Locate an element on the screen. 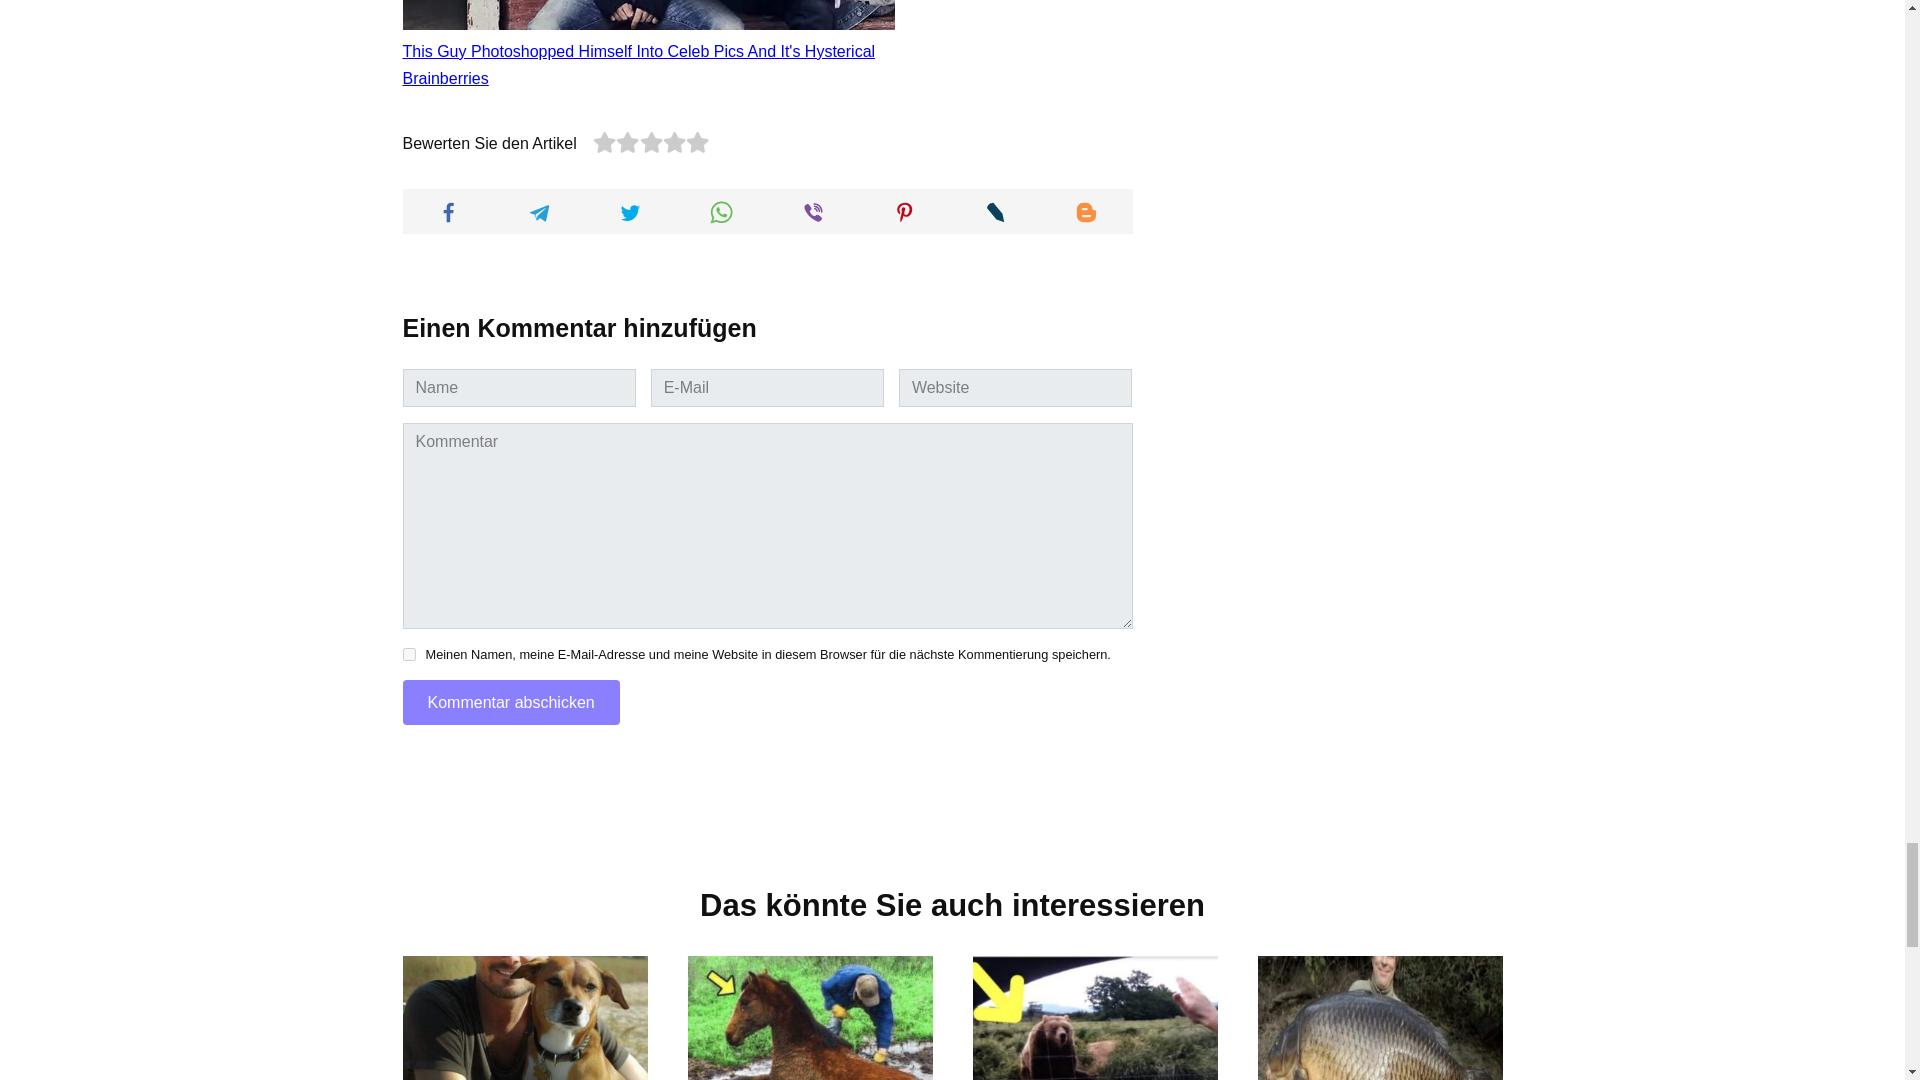 The height and width of the screenshot is (1080, 1920). yes is located at coordinates (408, 654).